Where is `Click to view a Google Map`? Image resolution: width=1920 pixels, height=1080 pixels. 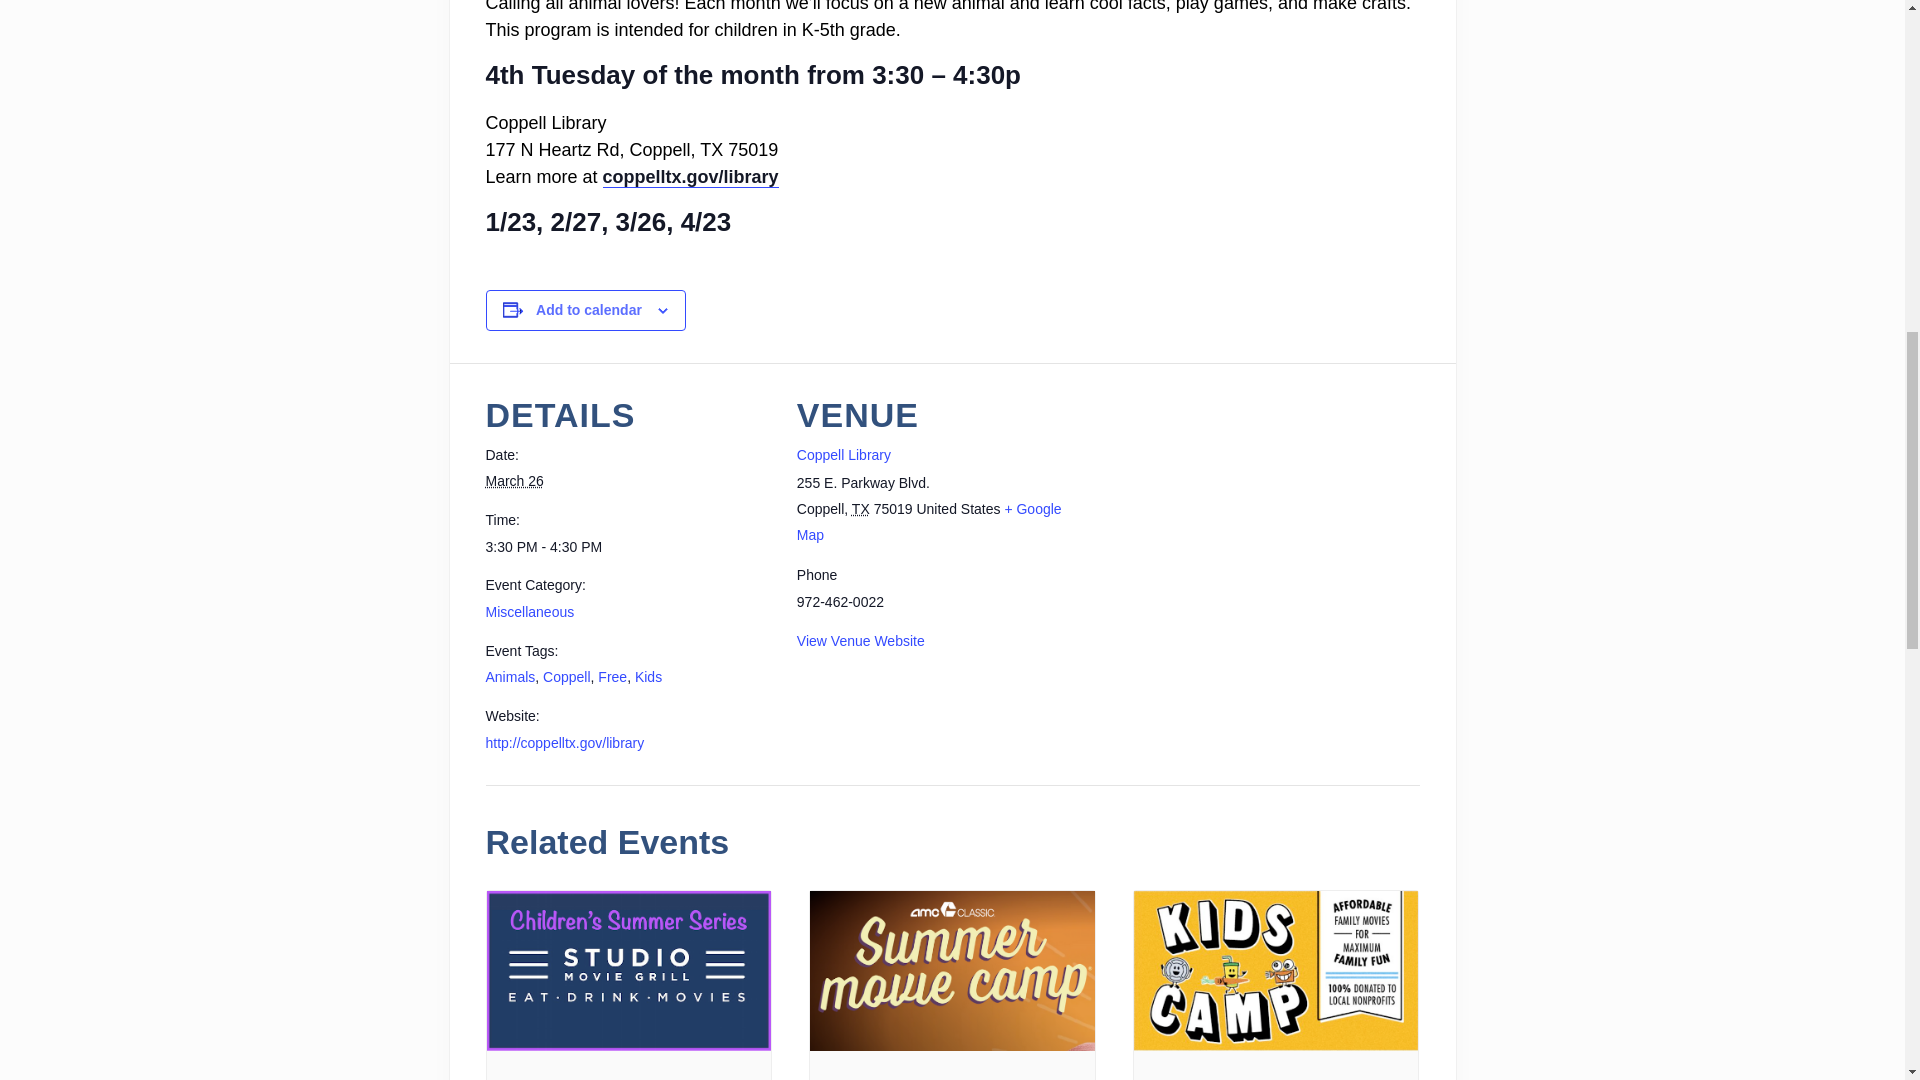 Click to view a Google Map is located at coordinates (928, 522).